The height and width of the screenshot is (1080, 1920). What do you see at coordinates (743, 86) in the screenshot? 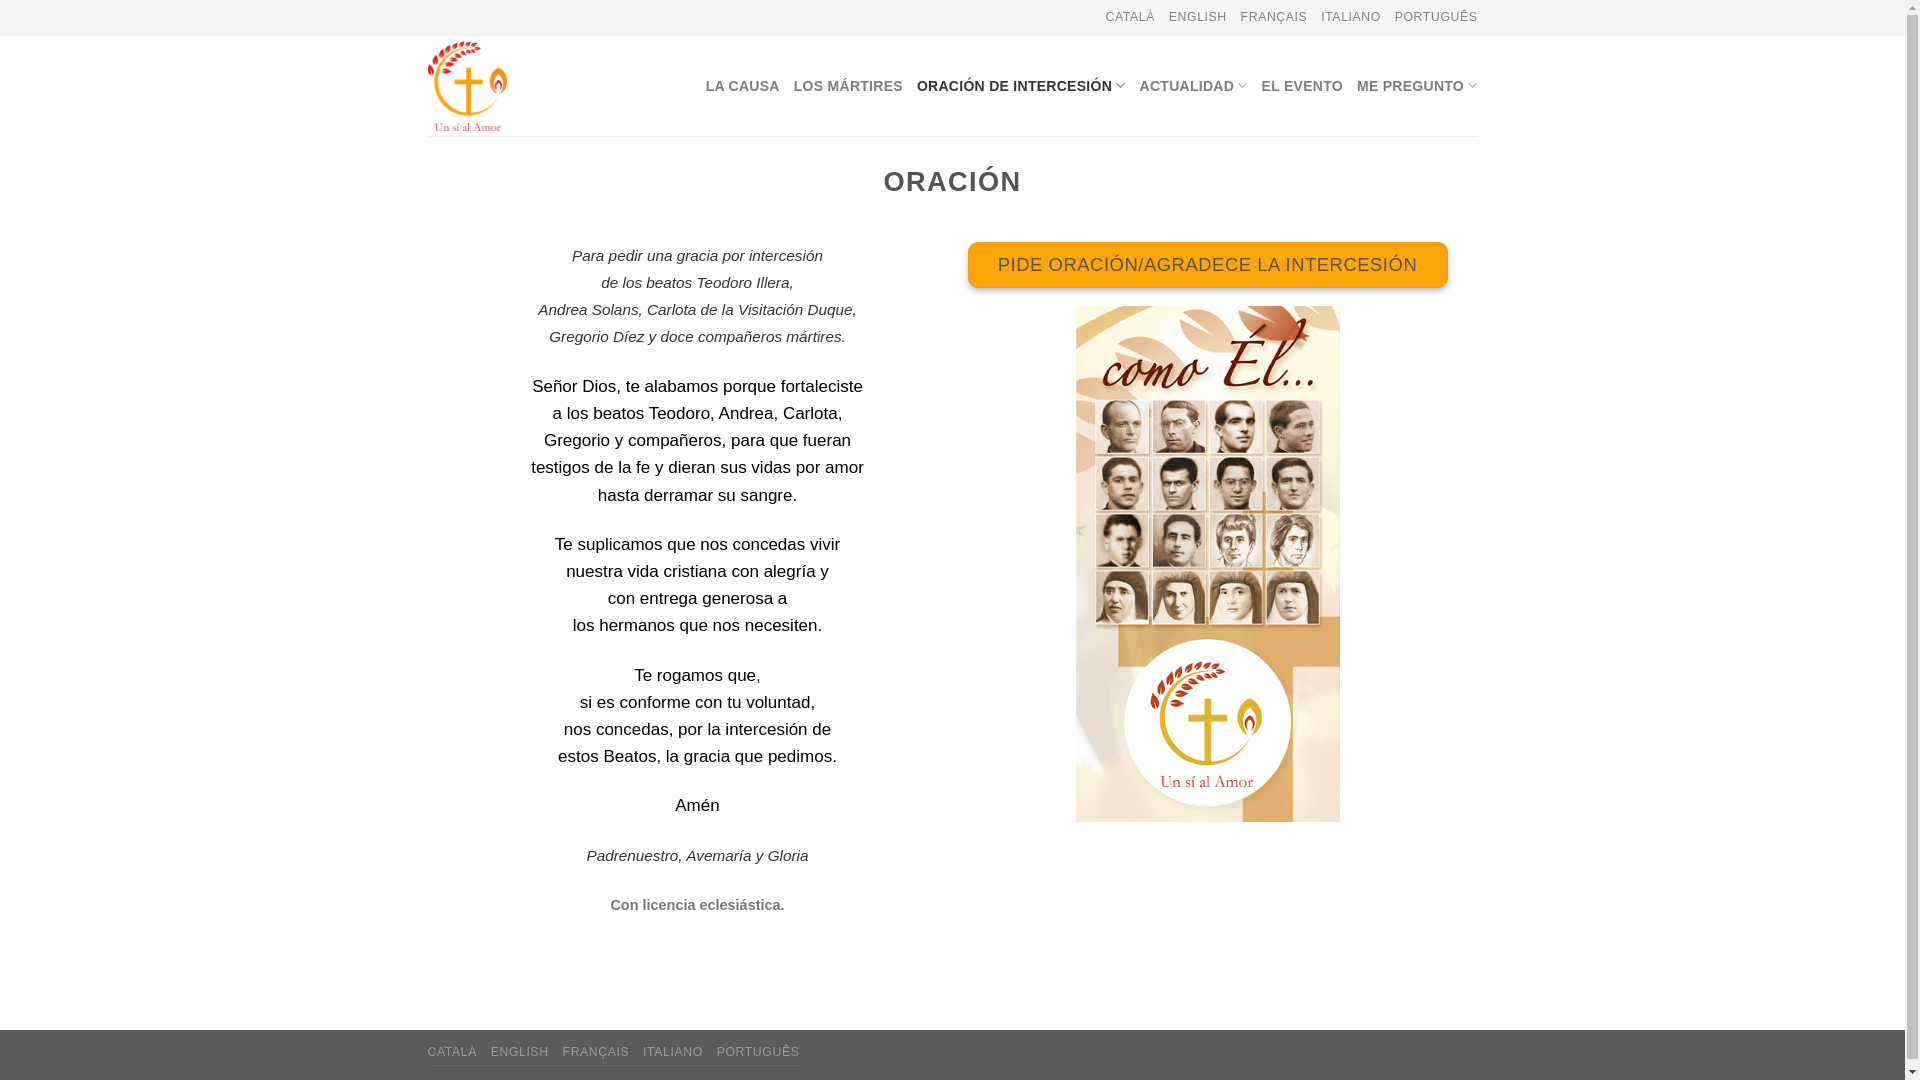
I see `LA CAUSA` at bounding box center [743, 86].